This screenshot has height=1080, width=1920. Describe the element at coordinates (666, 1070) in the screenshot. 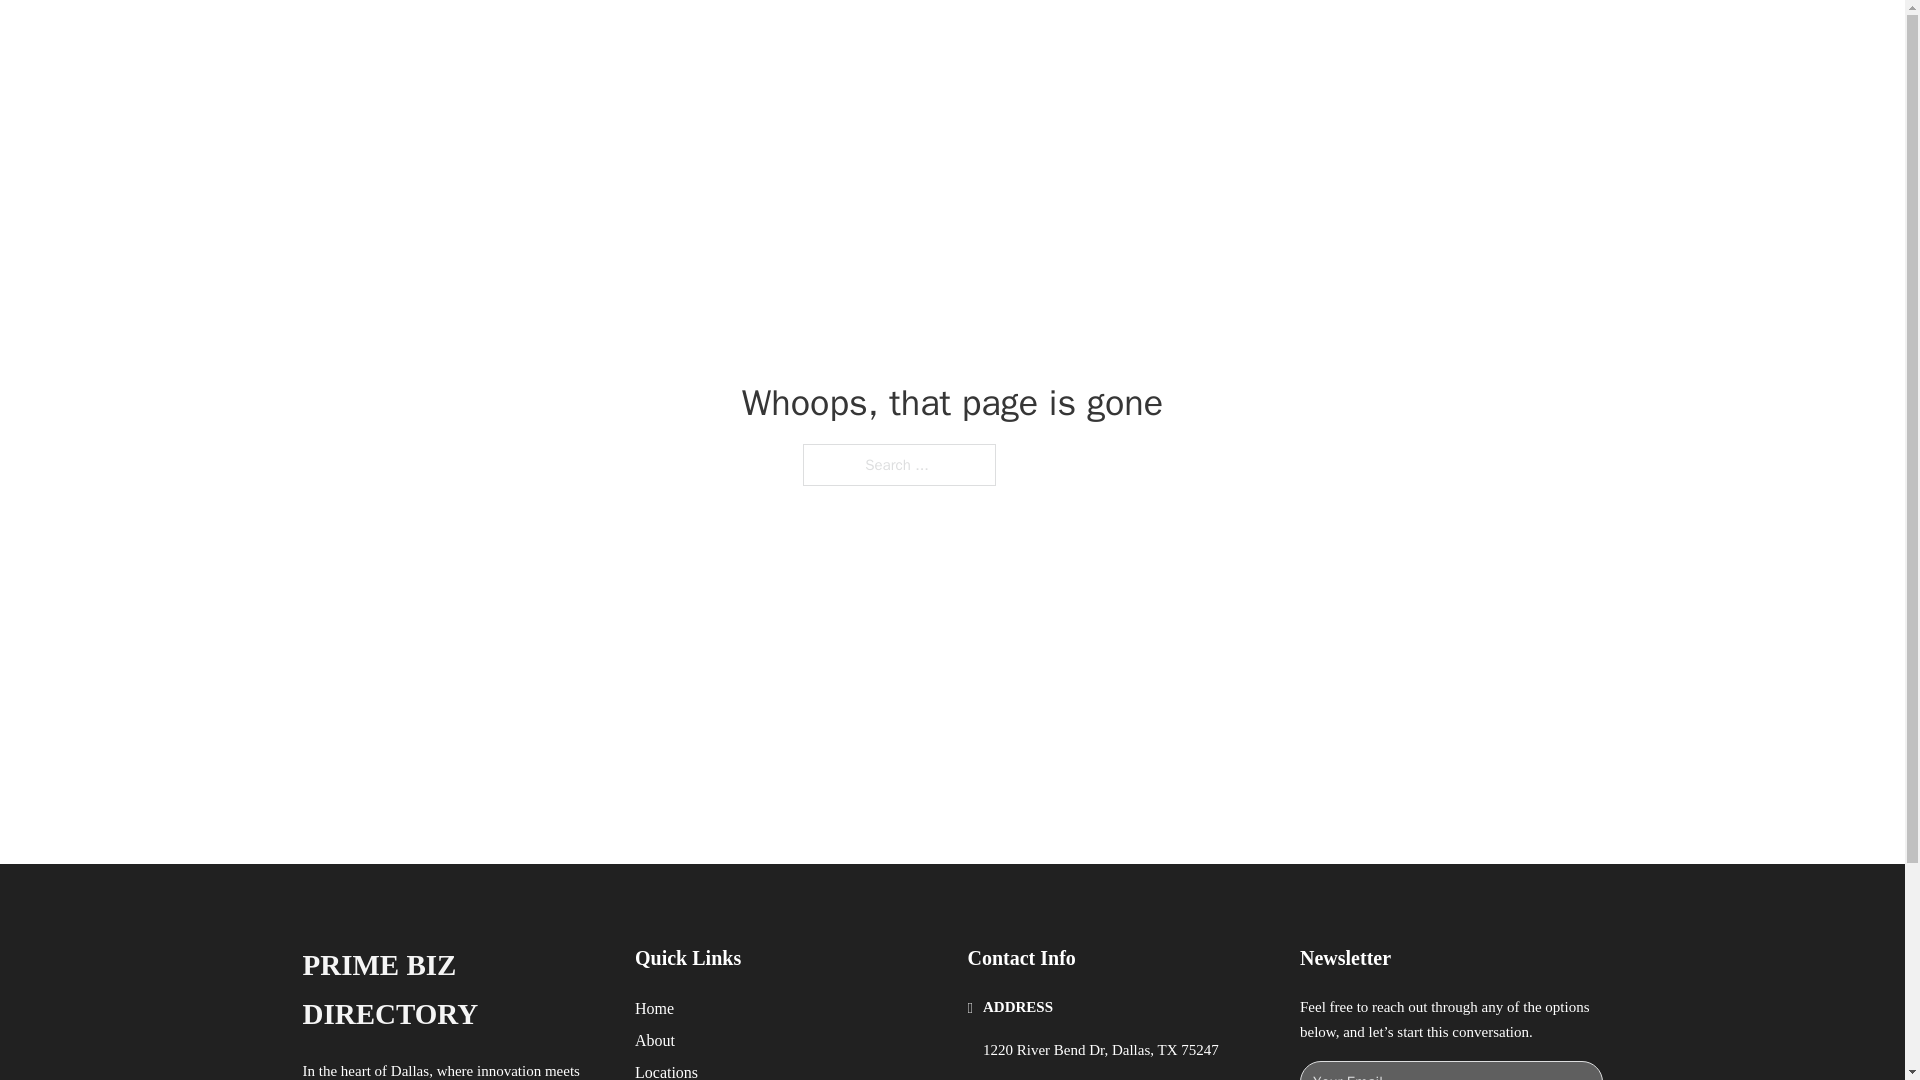

I see `Locations` at that location.